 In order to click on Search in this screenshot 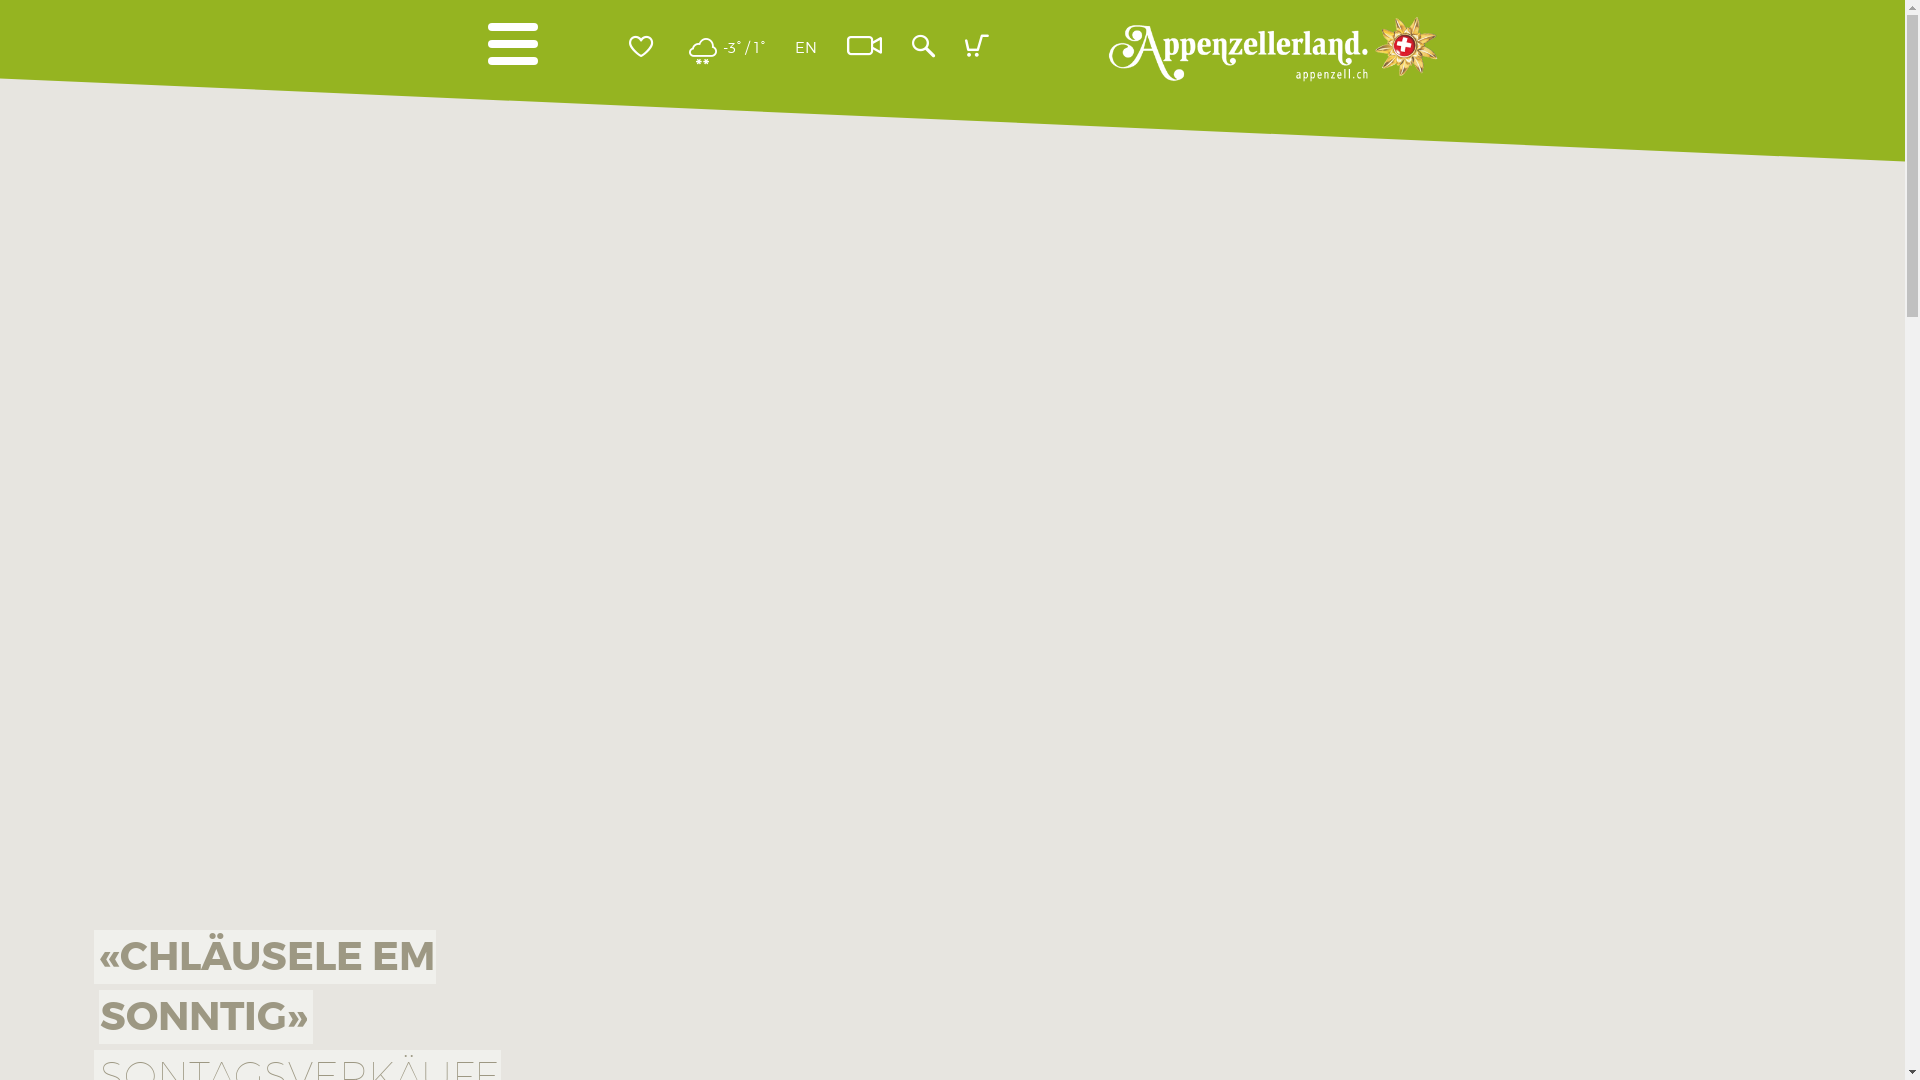, I will do `click(922, 48)`.